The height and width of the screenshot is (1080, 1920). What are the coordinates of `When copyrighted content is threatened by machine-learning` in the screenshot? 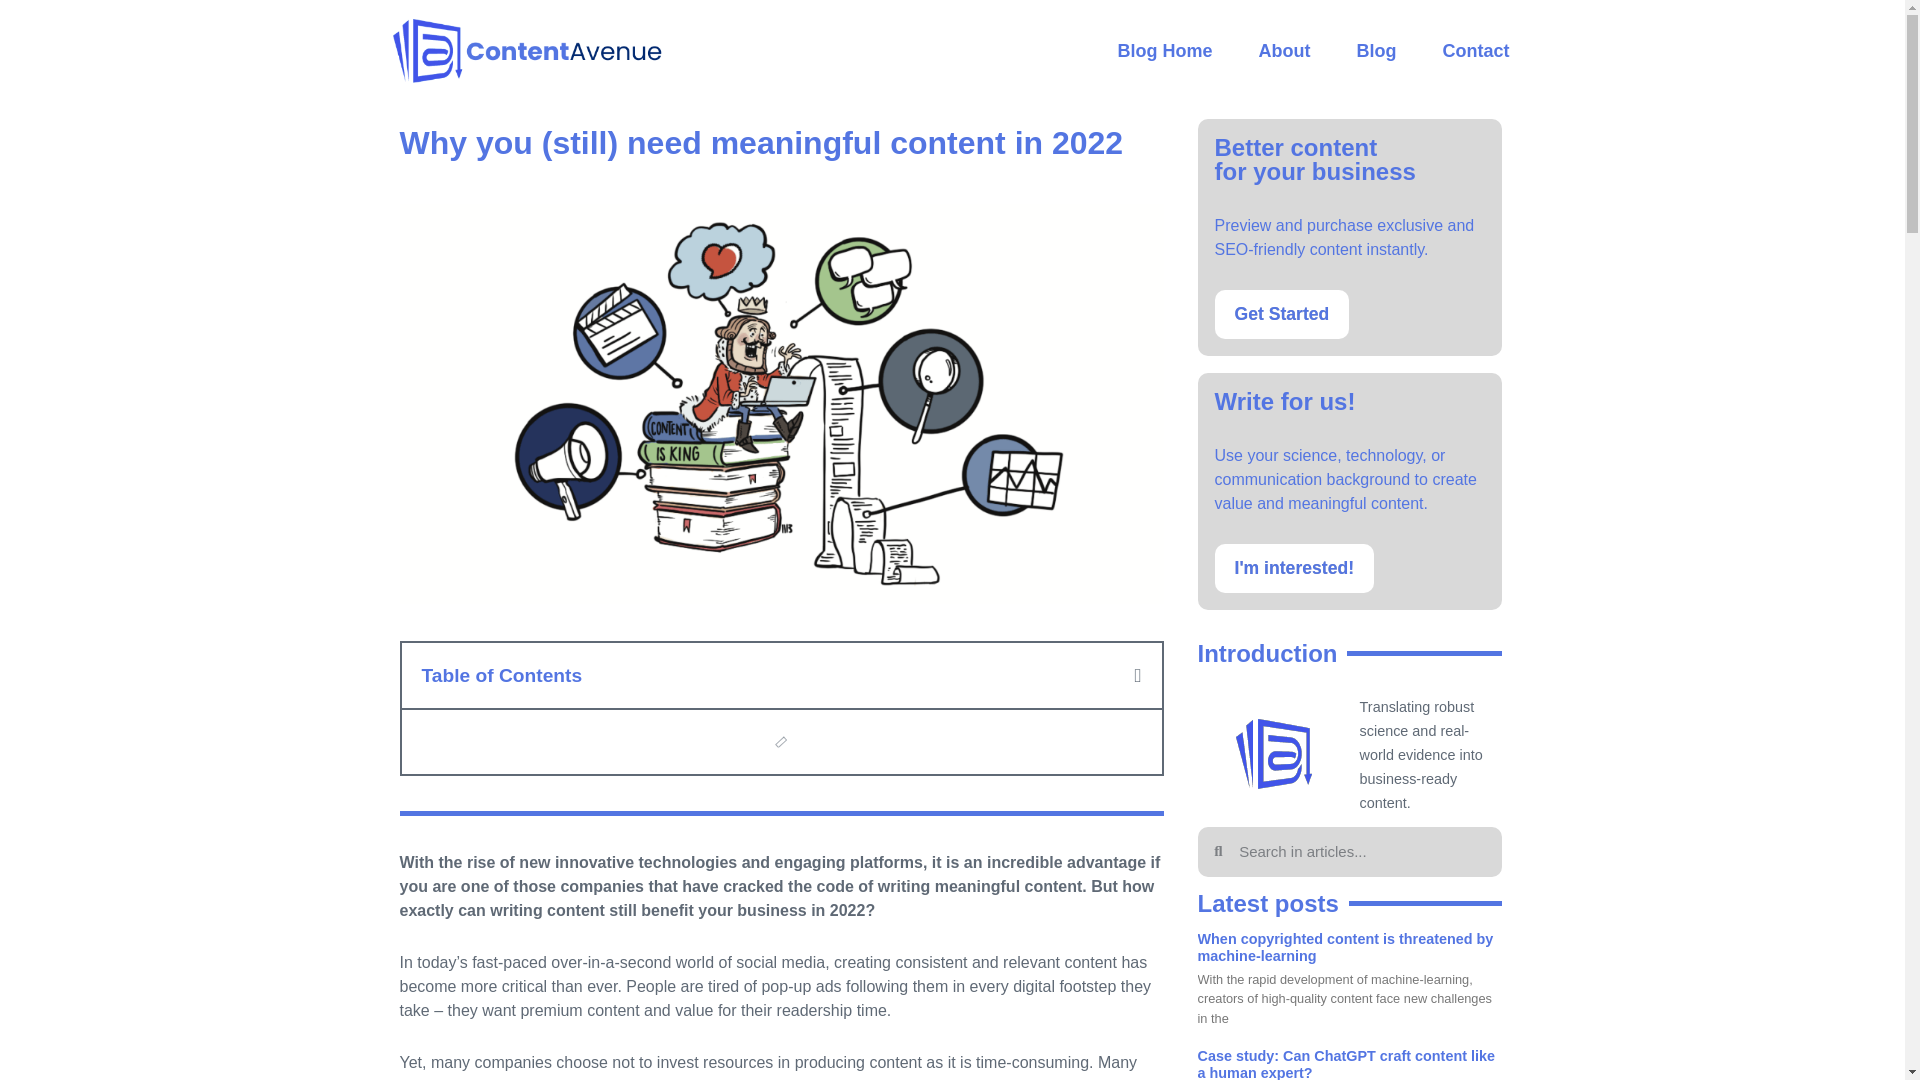 It's located at (1346, 947).